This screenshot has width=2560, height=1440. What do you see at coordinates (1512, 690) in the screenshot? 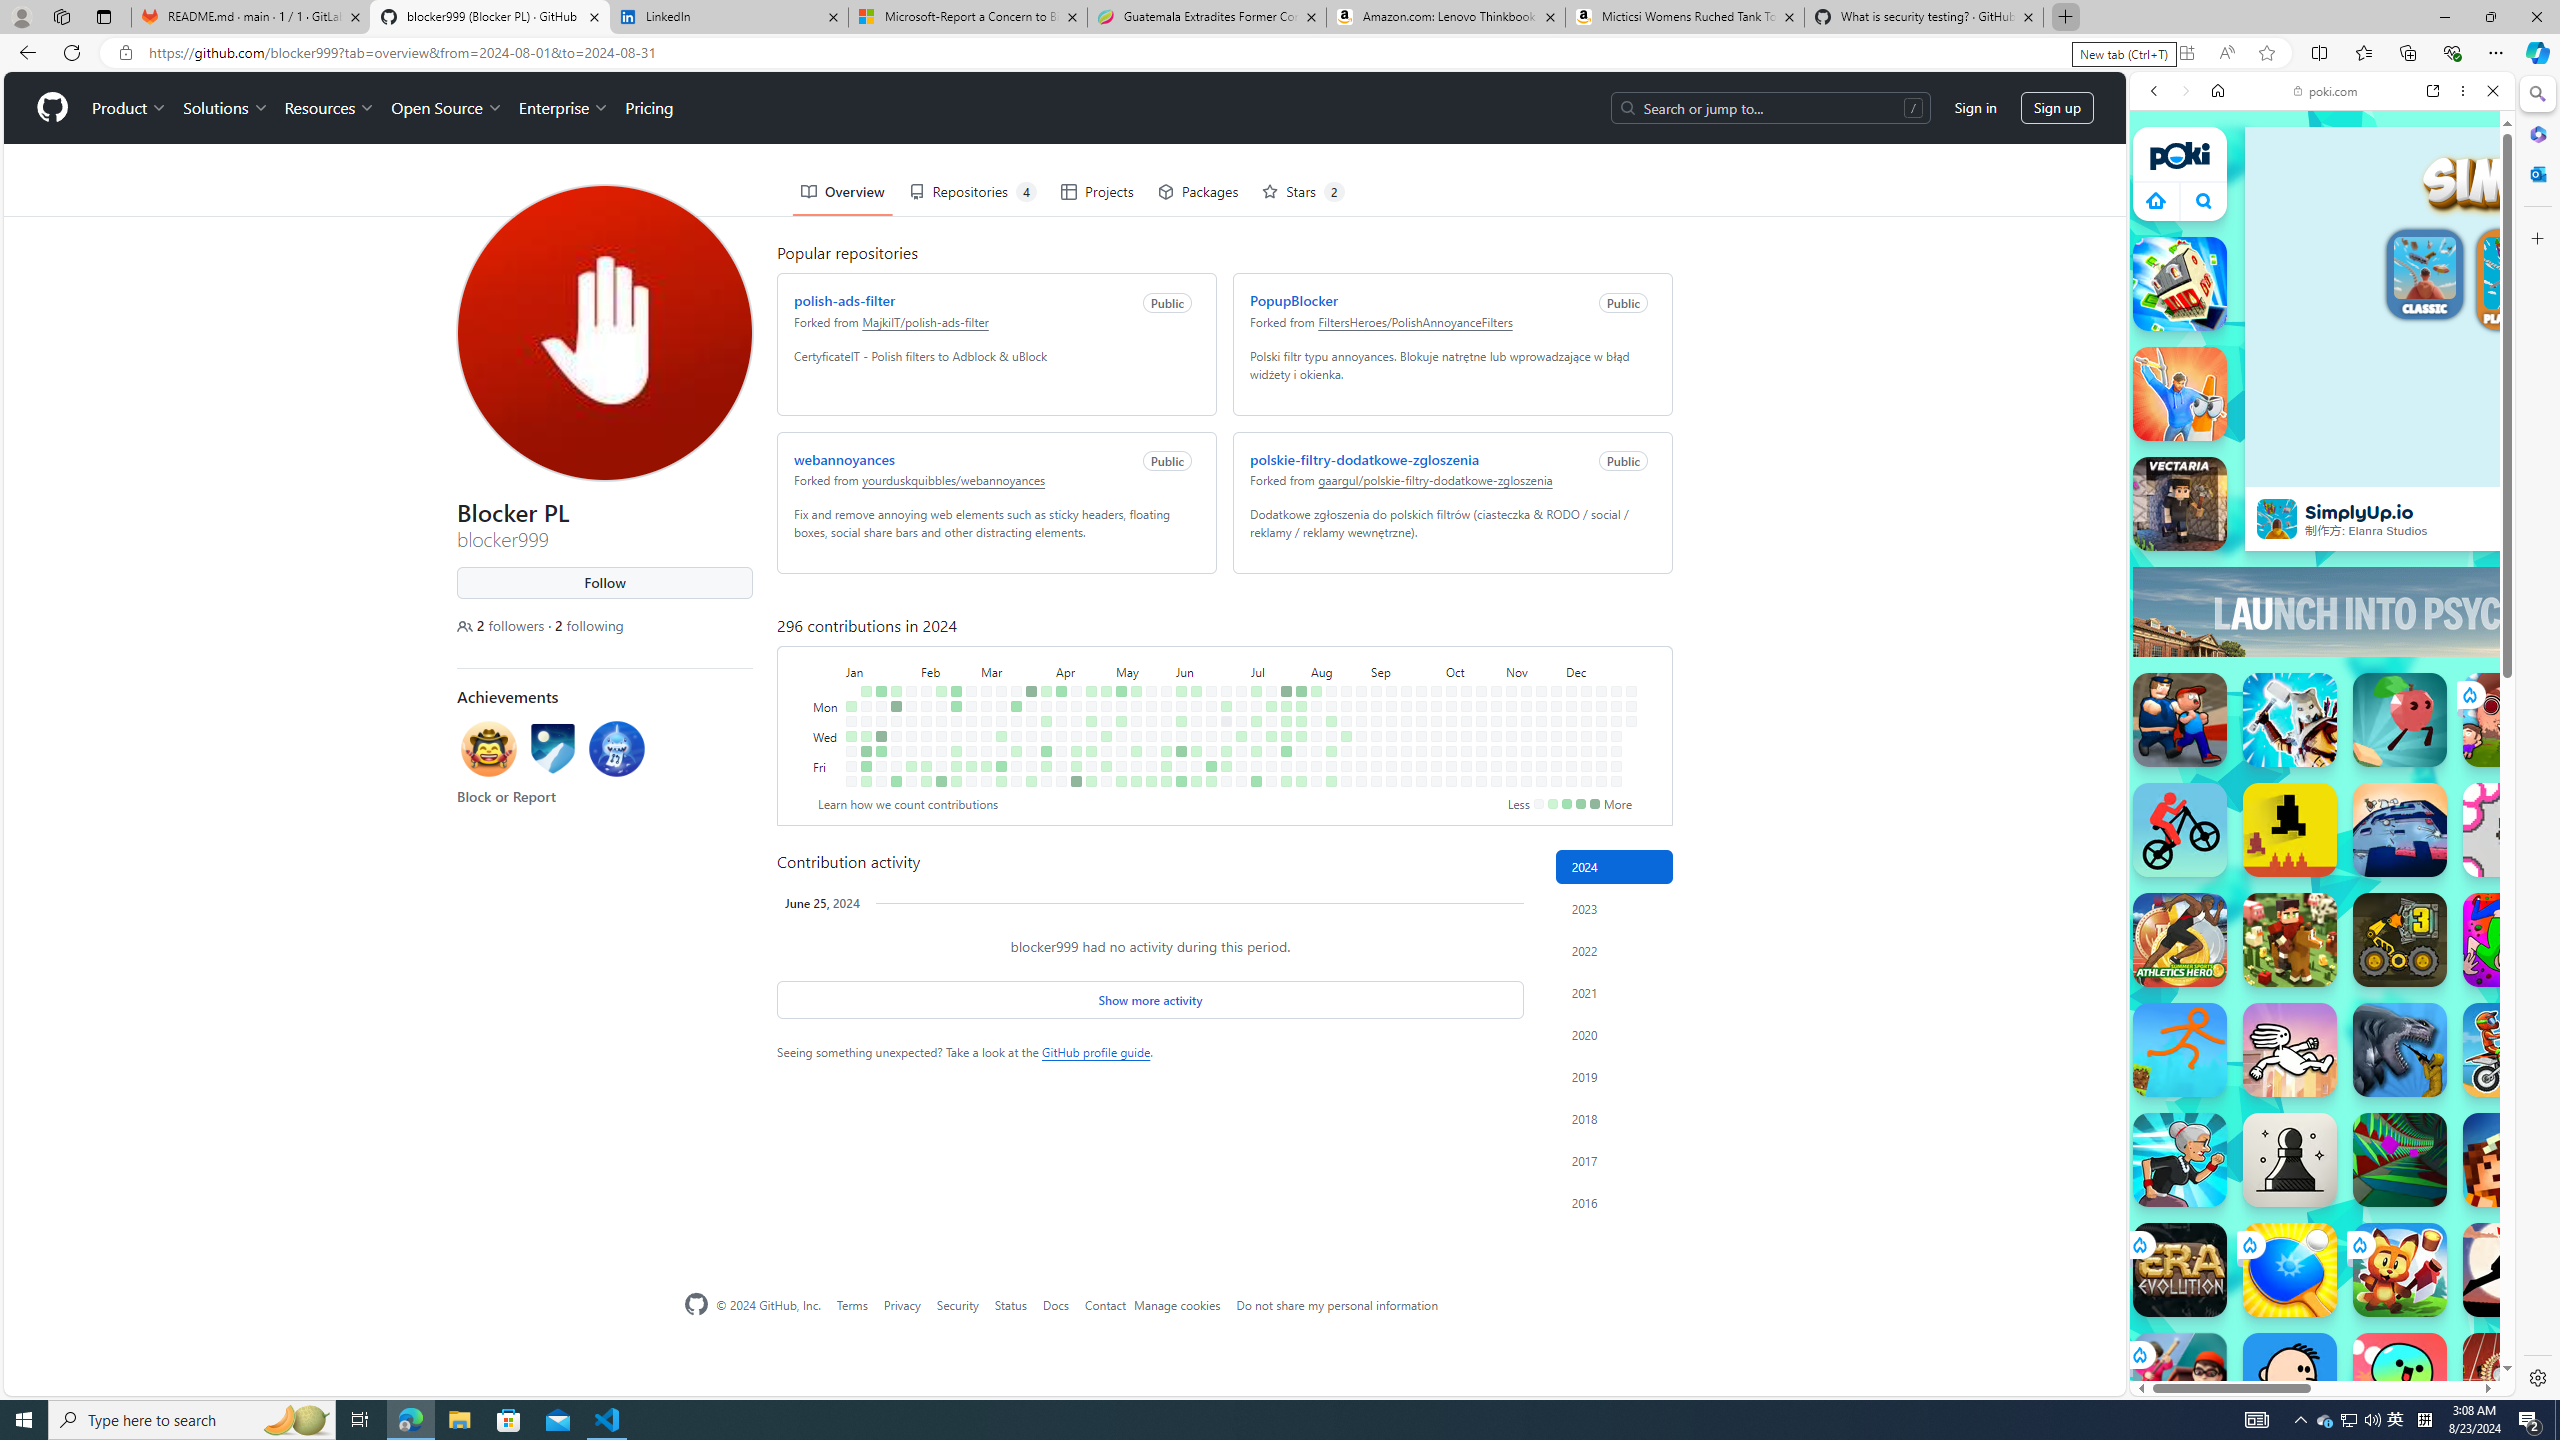
I see `No contributions on November 3rd.` at bounding box center [1512, 690].